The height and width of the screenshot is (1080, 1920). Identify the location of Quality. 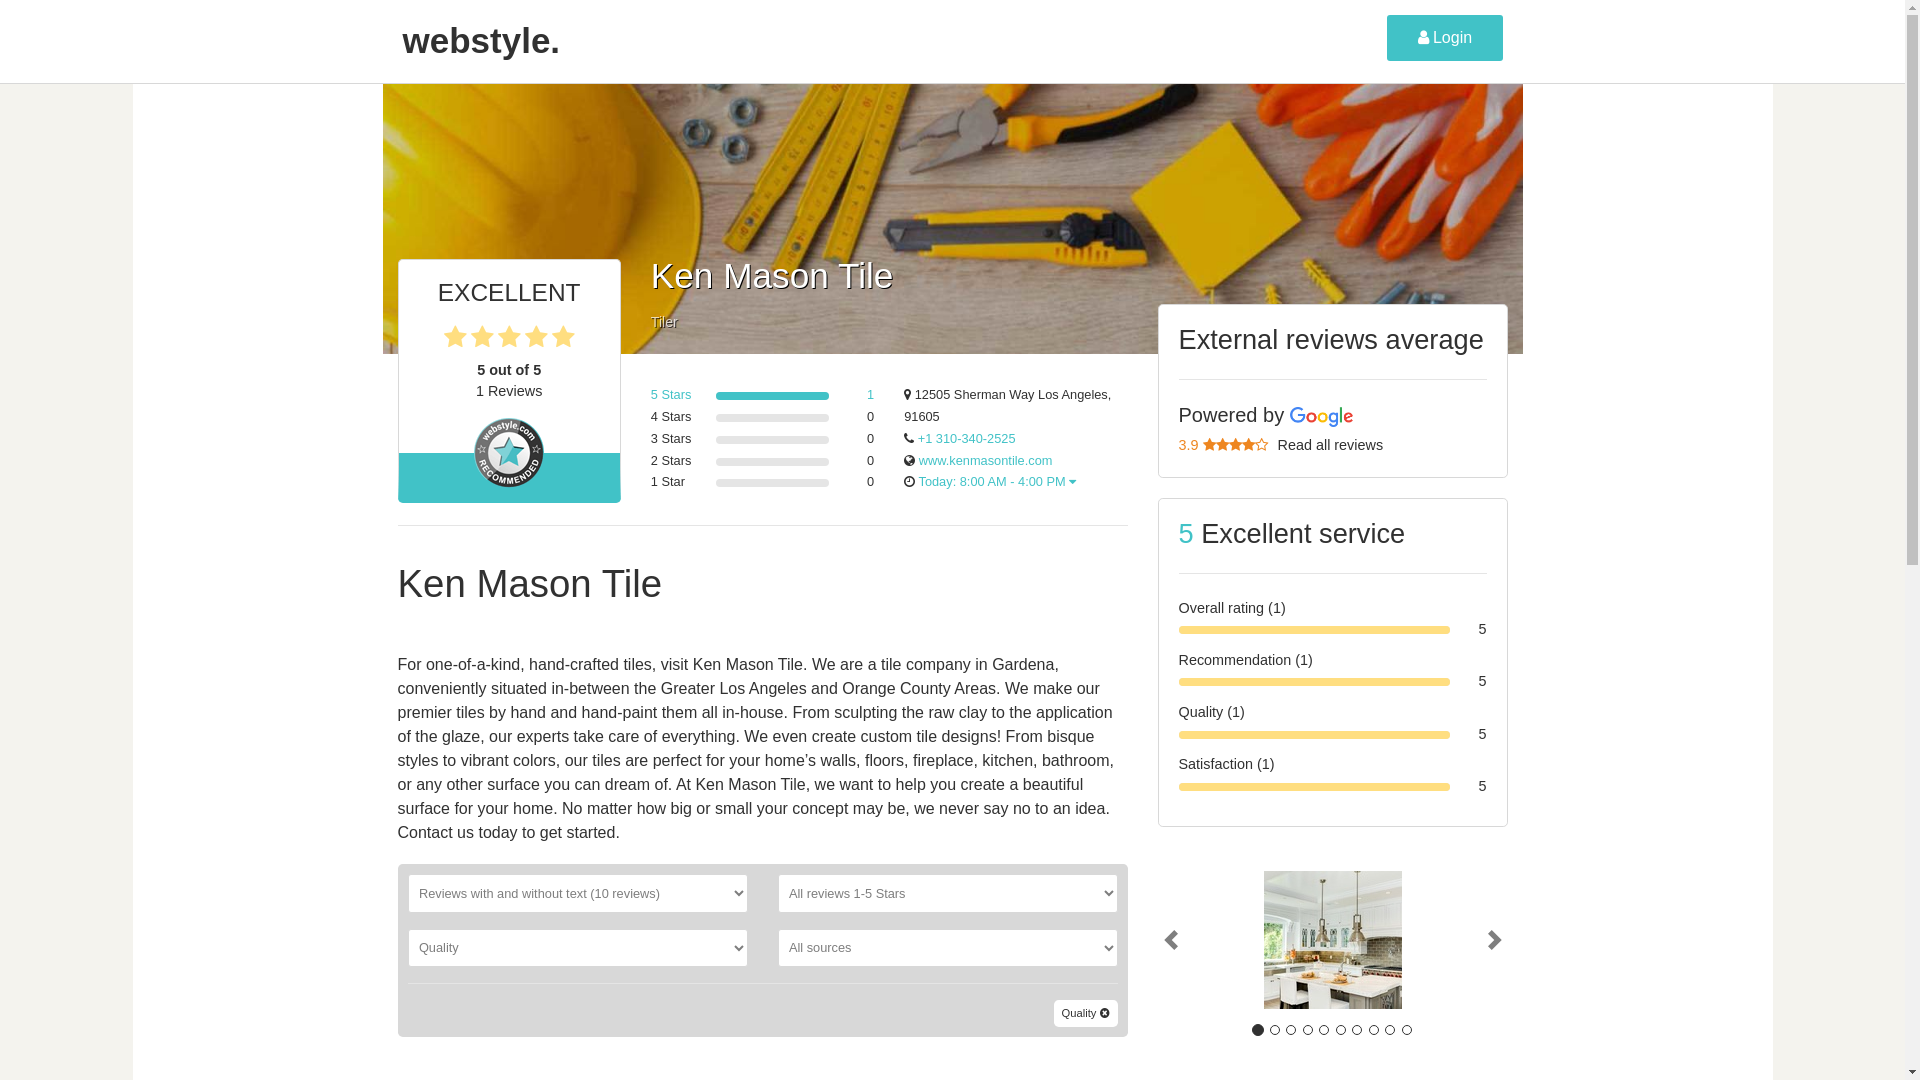
(1086, 1014).